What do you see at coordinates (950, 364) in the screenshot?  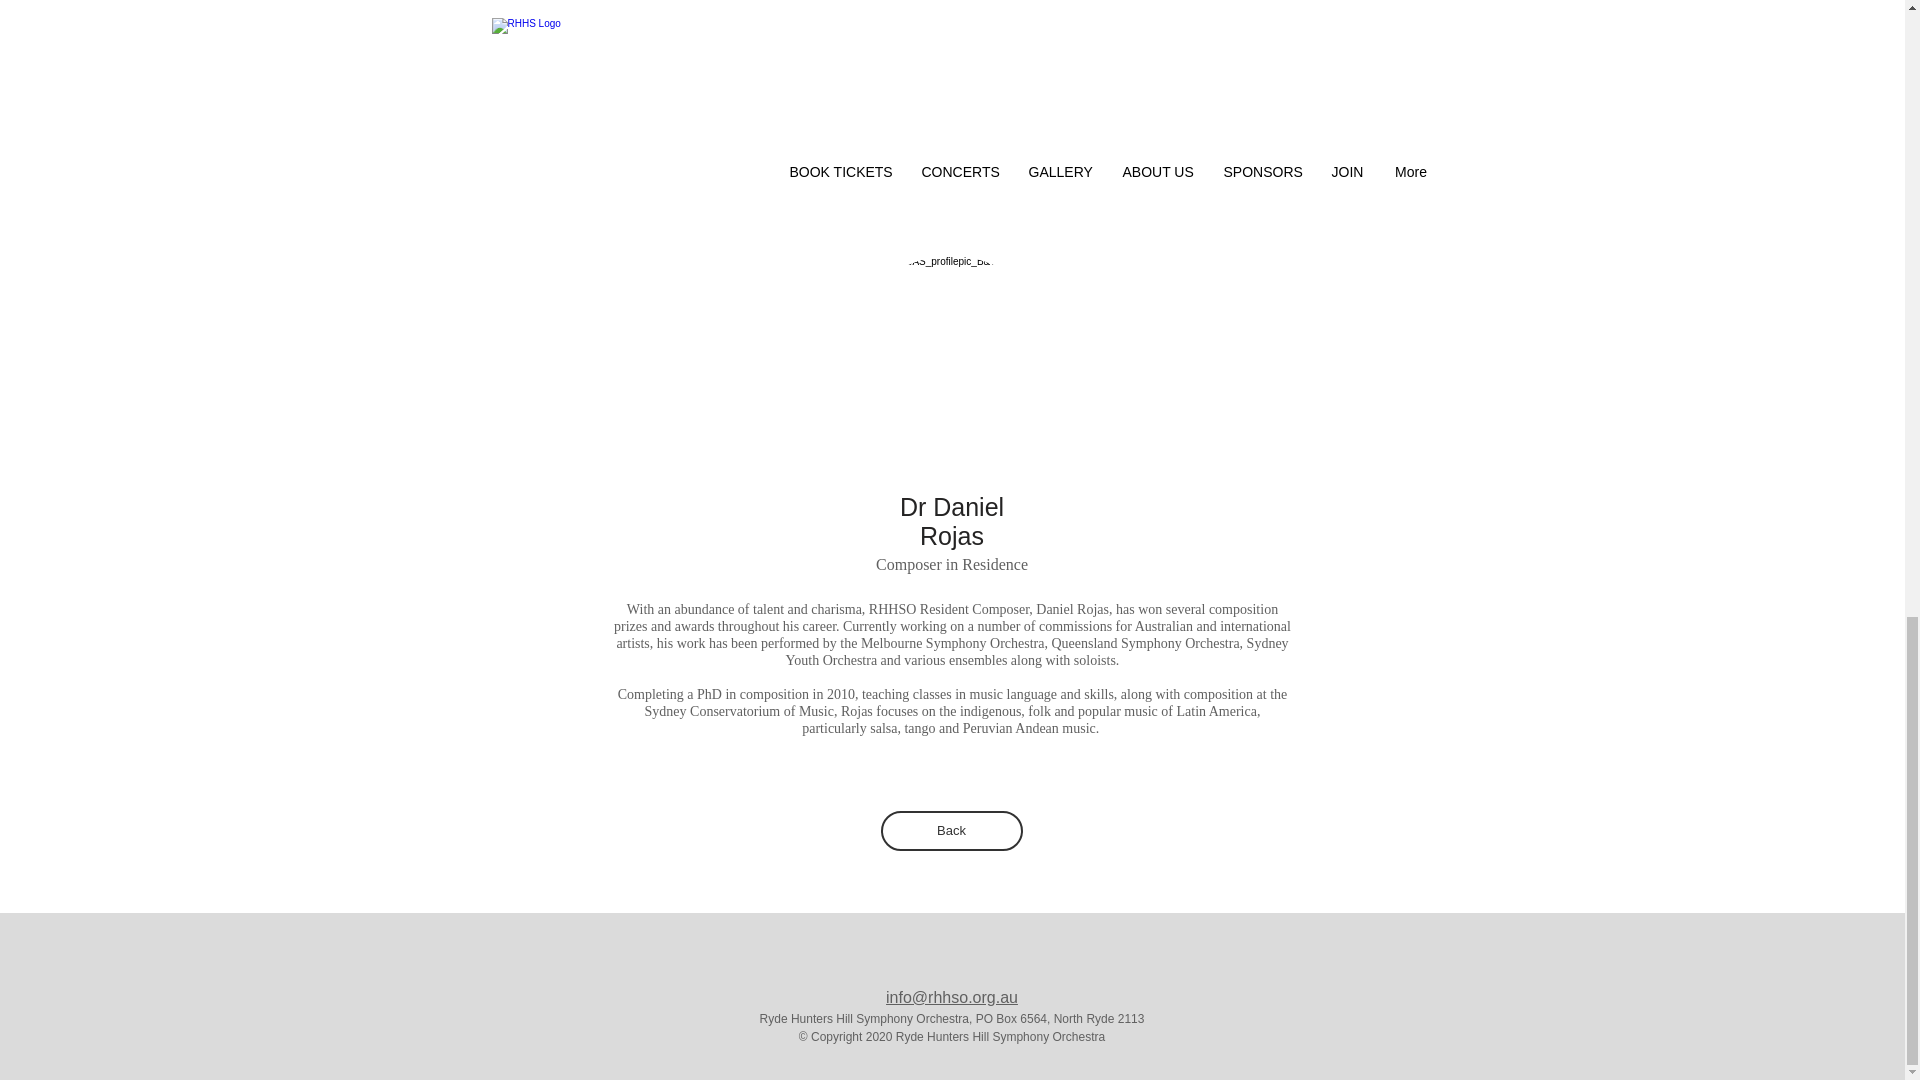 I see `guy2.jpg` at bounding box center [950, 364].